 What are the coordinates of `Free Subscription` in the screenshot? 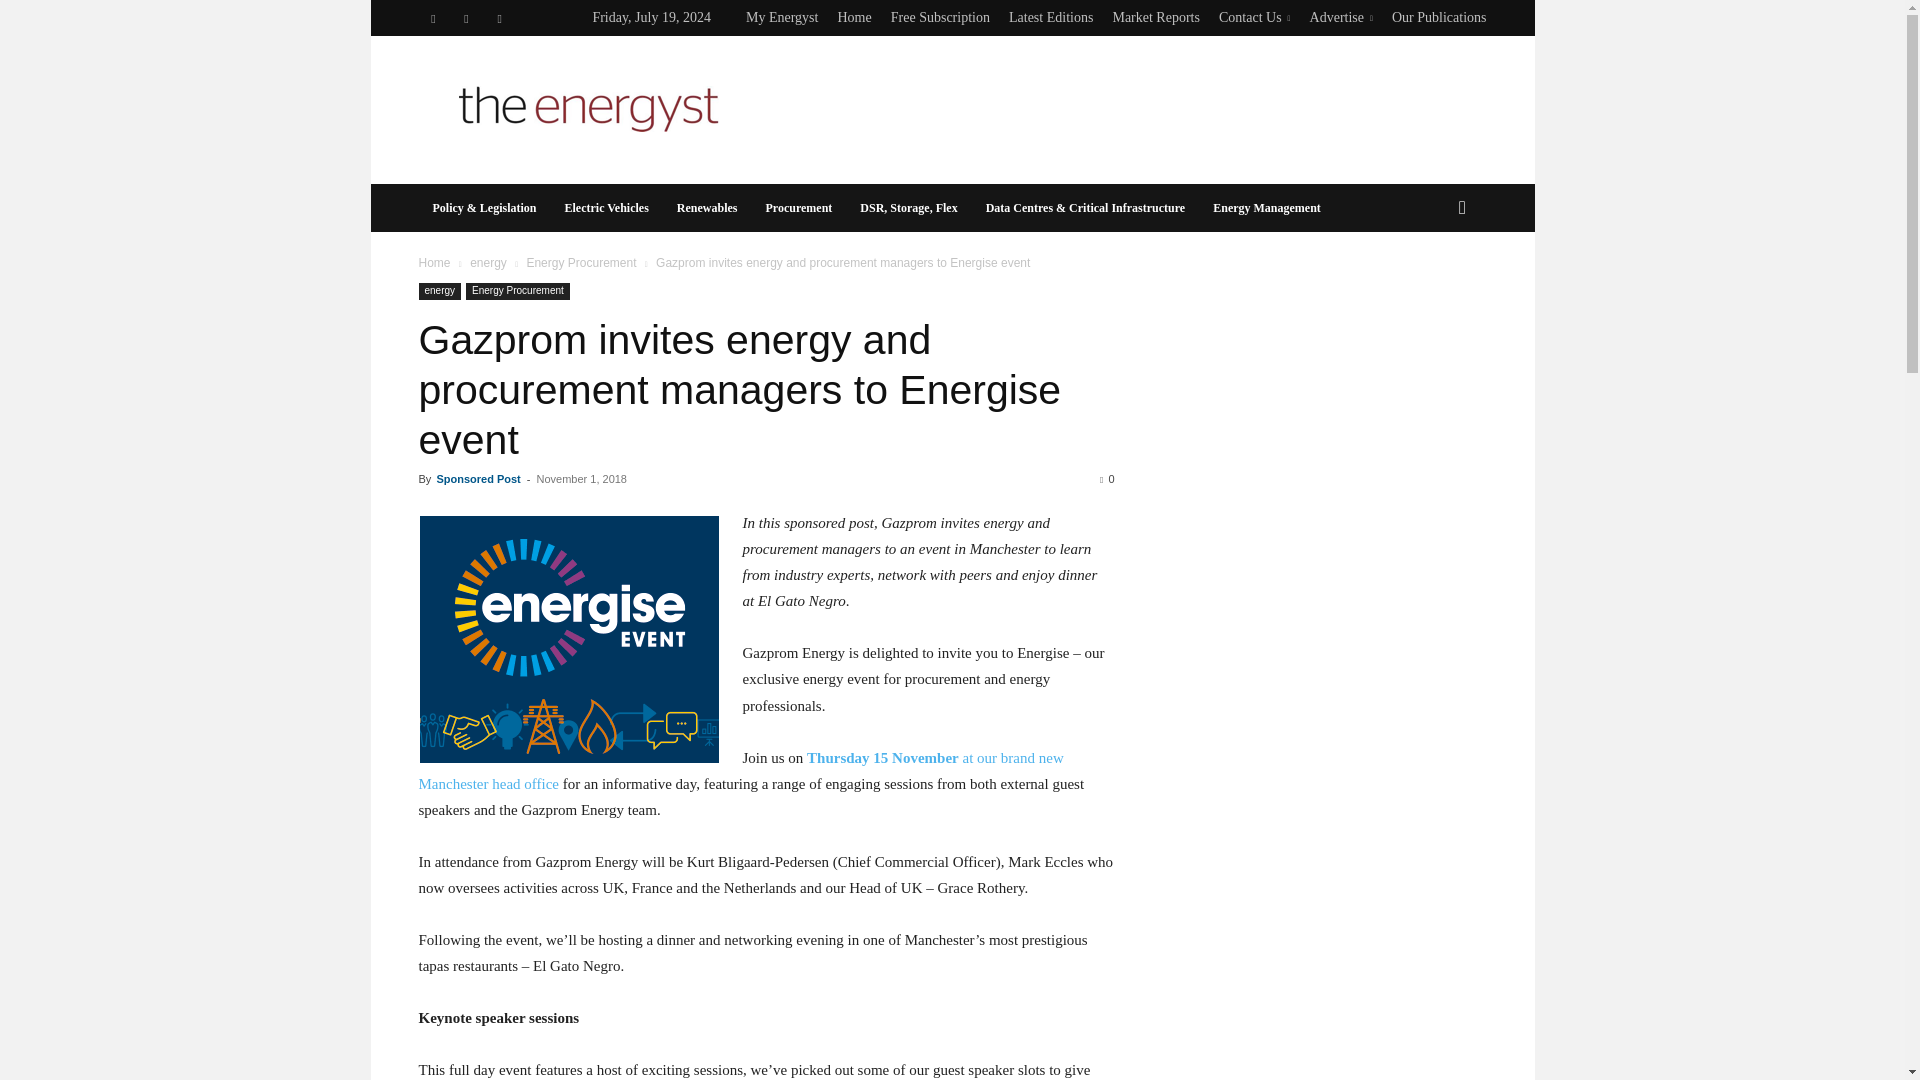 It's located at (940, 16).